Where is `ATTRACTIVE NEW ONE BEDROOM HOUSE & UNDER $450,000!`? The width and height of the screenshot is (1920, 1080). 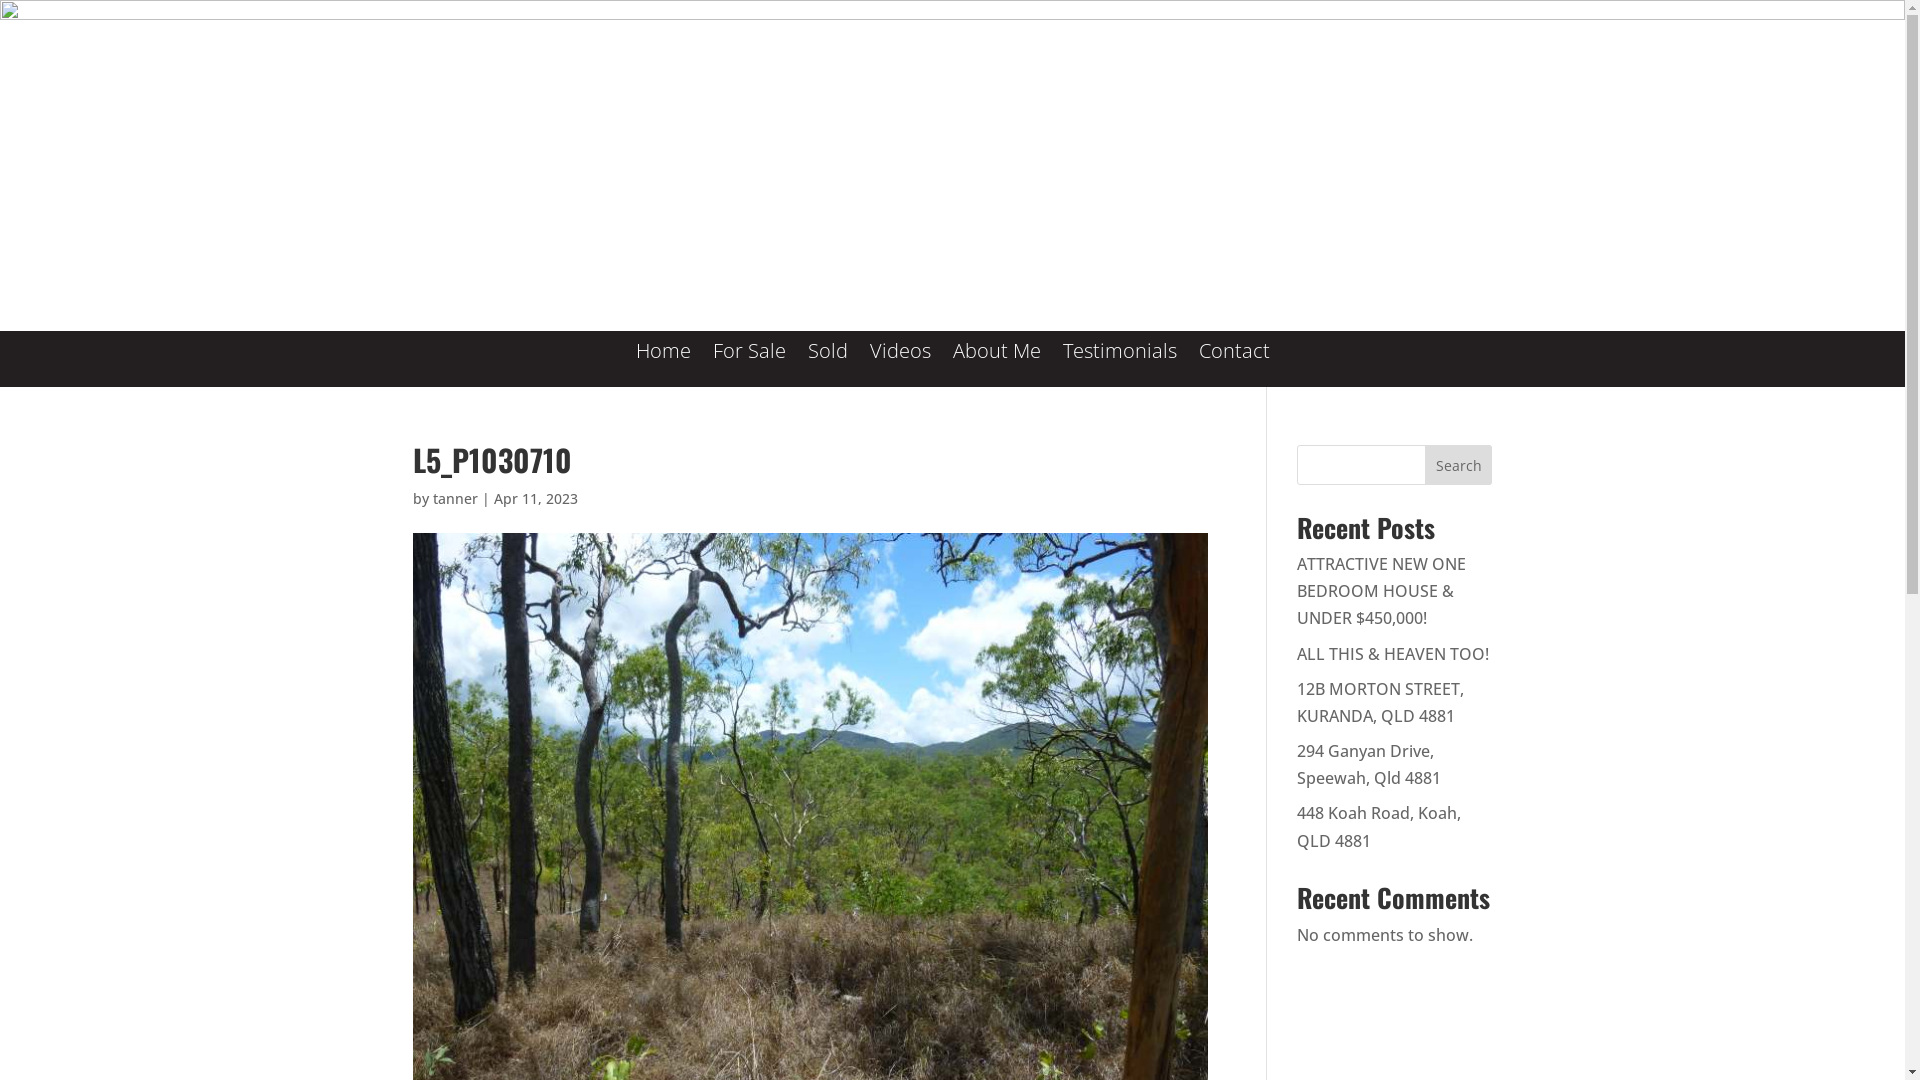 ATTRACTIVE NEW ONE BEDROOM HOUSE & UNDER $450,000! is located at coordinates (1382, 591).